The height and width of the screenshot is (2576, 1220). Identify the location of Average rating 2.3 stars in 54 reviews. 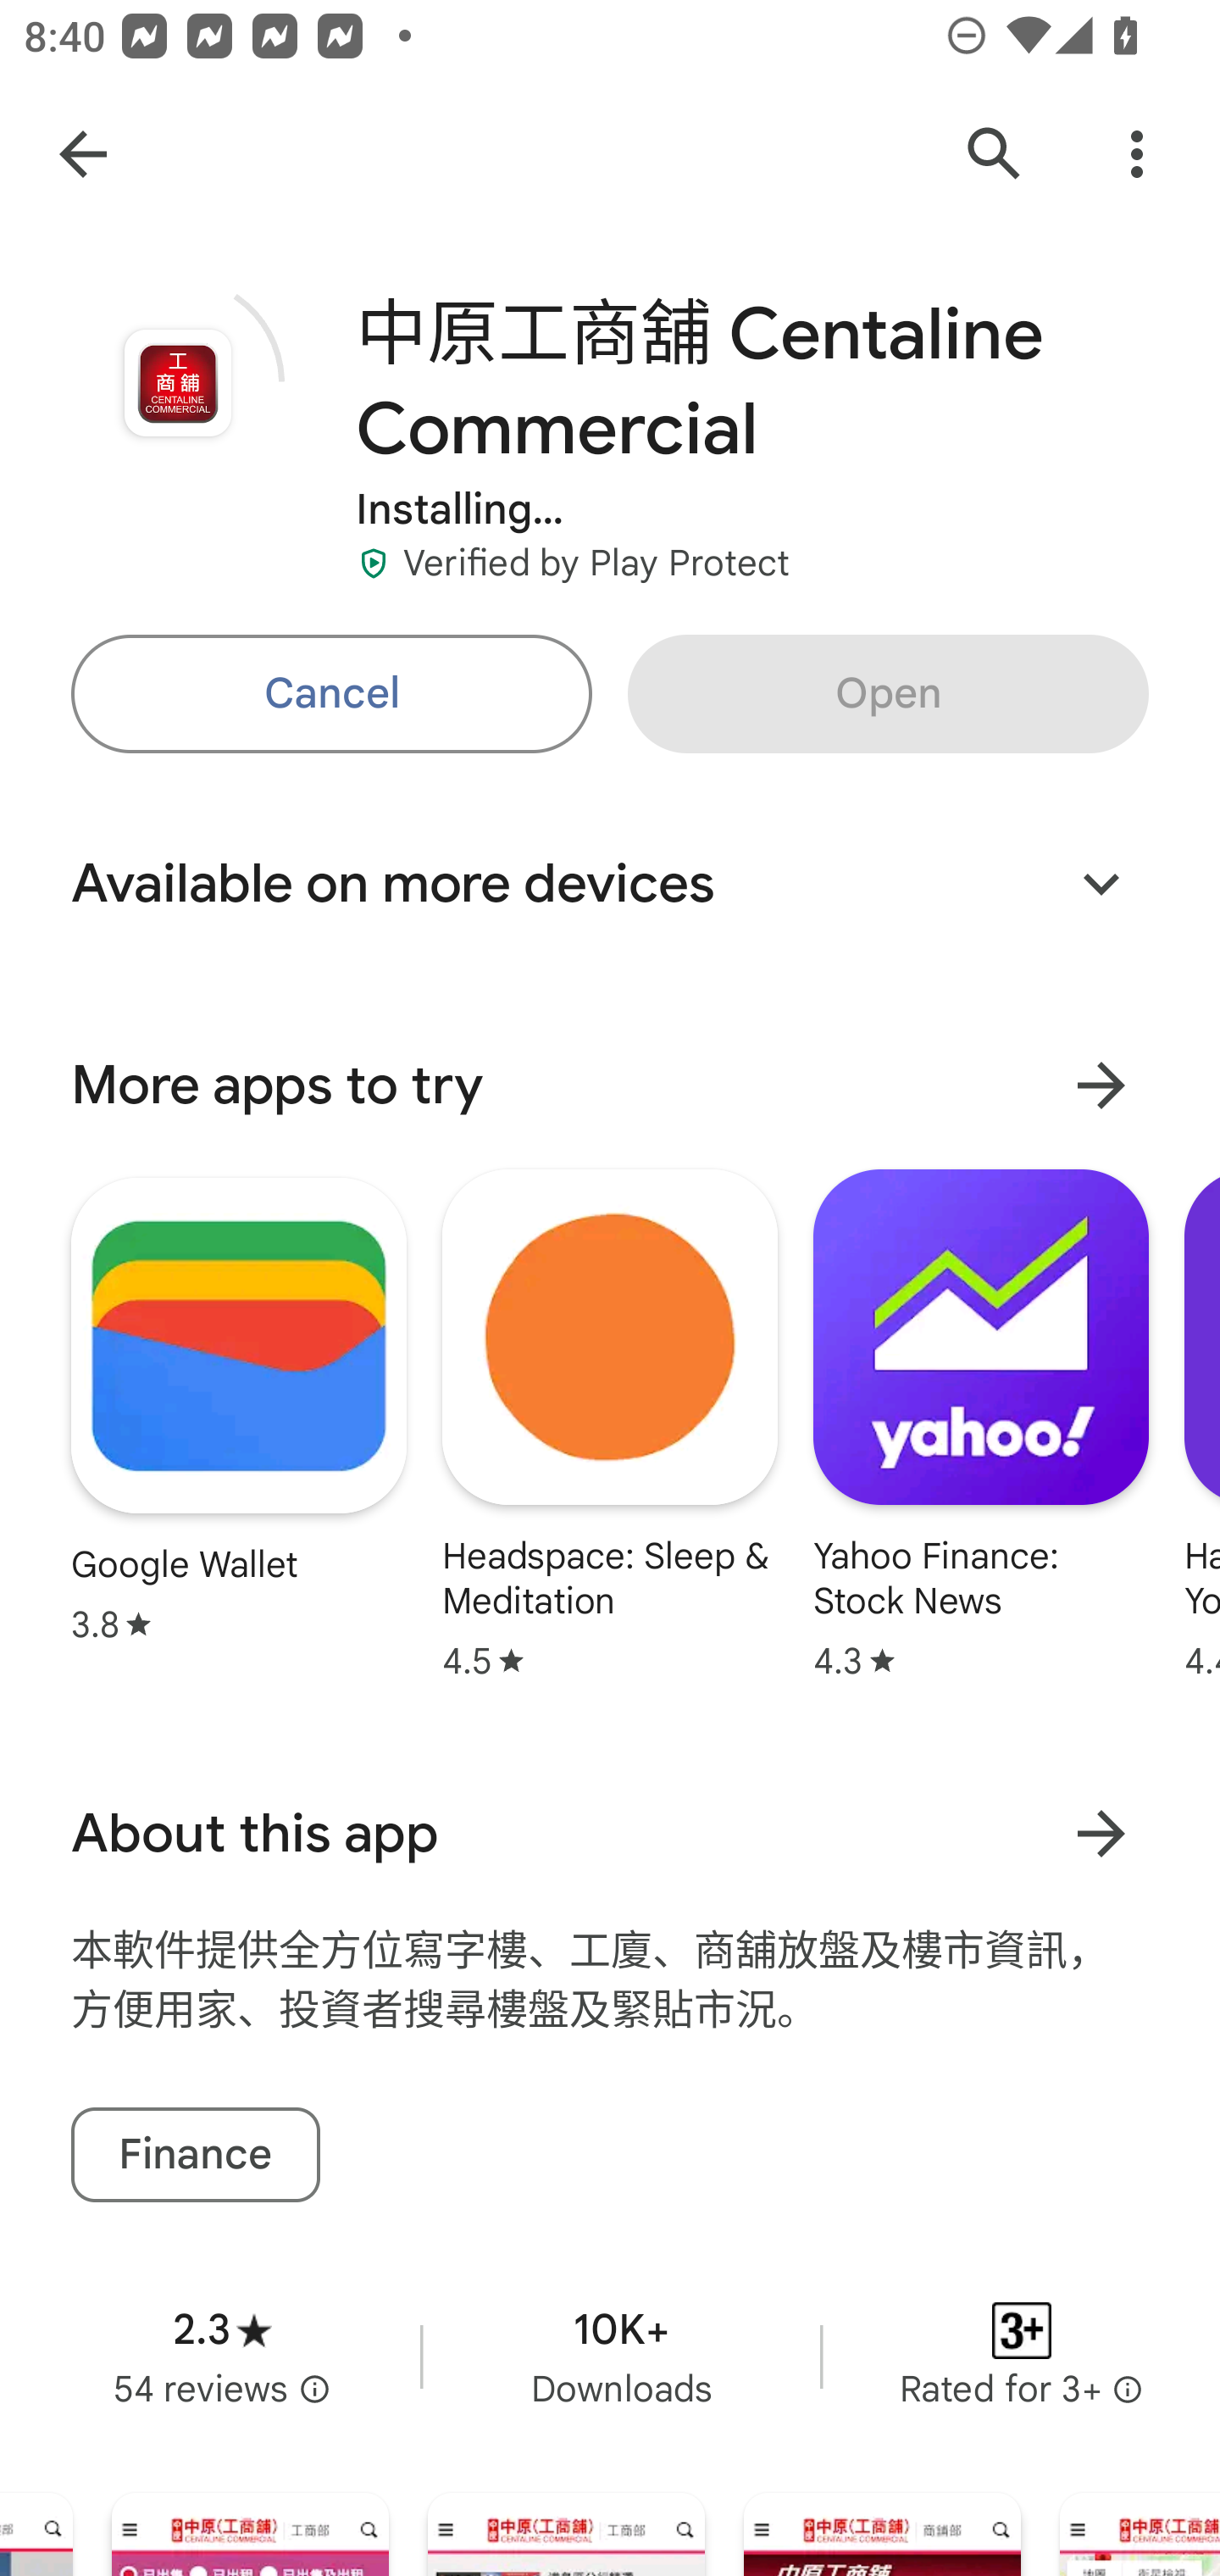
(222, 2357).